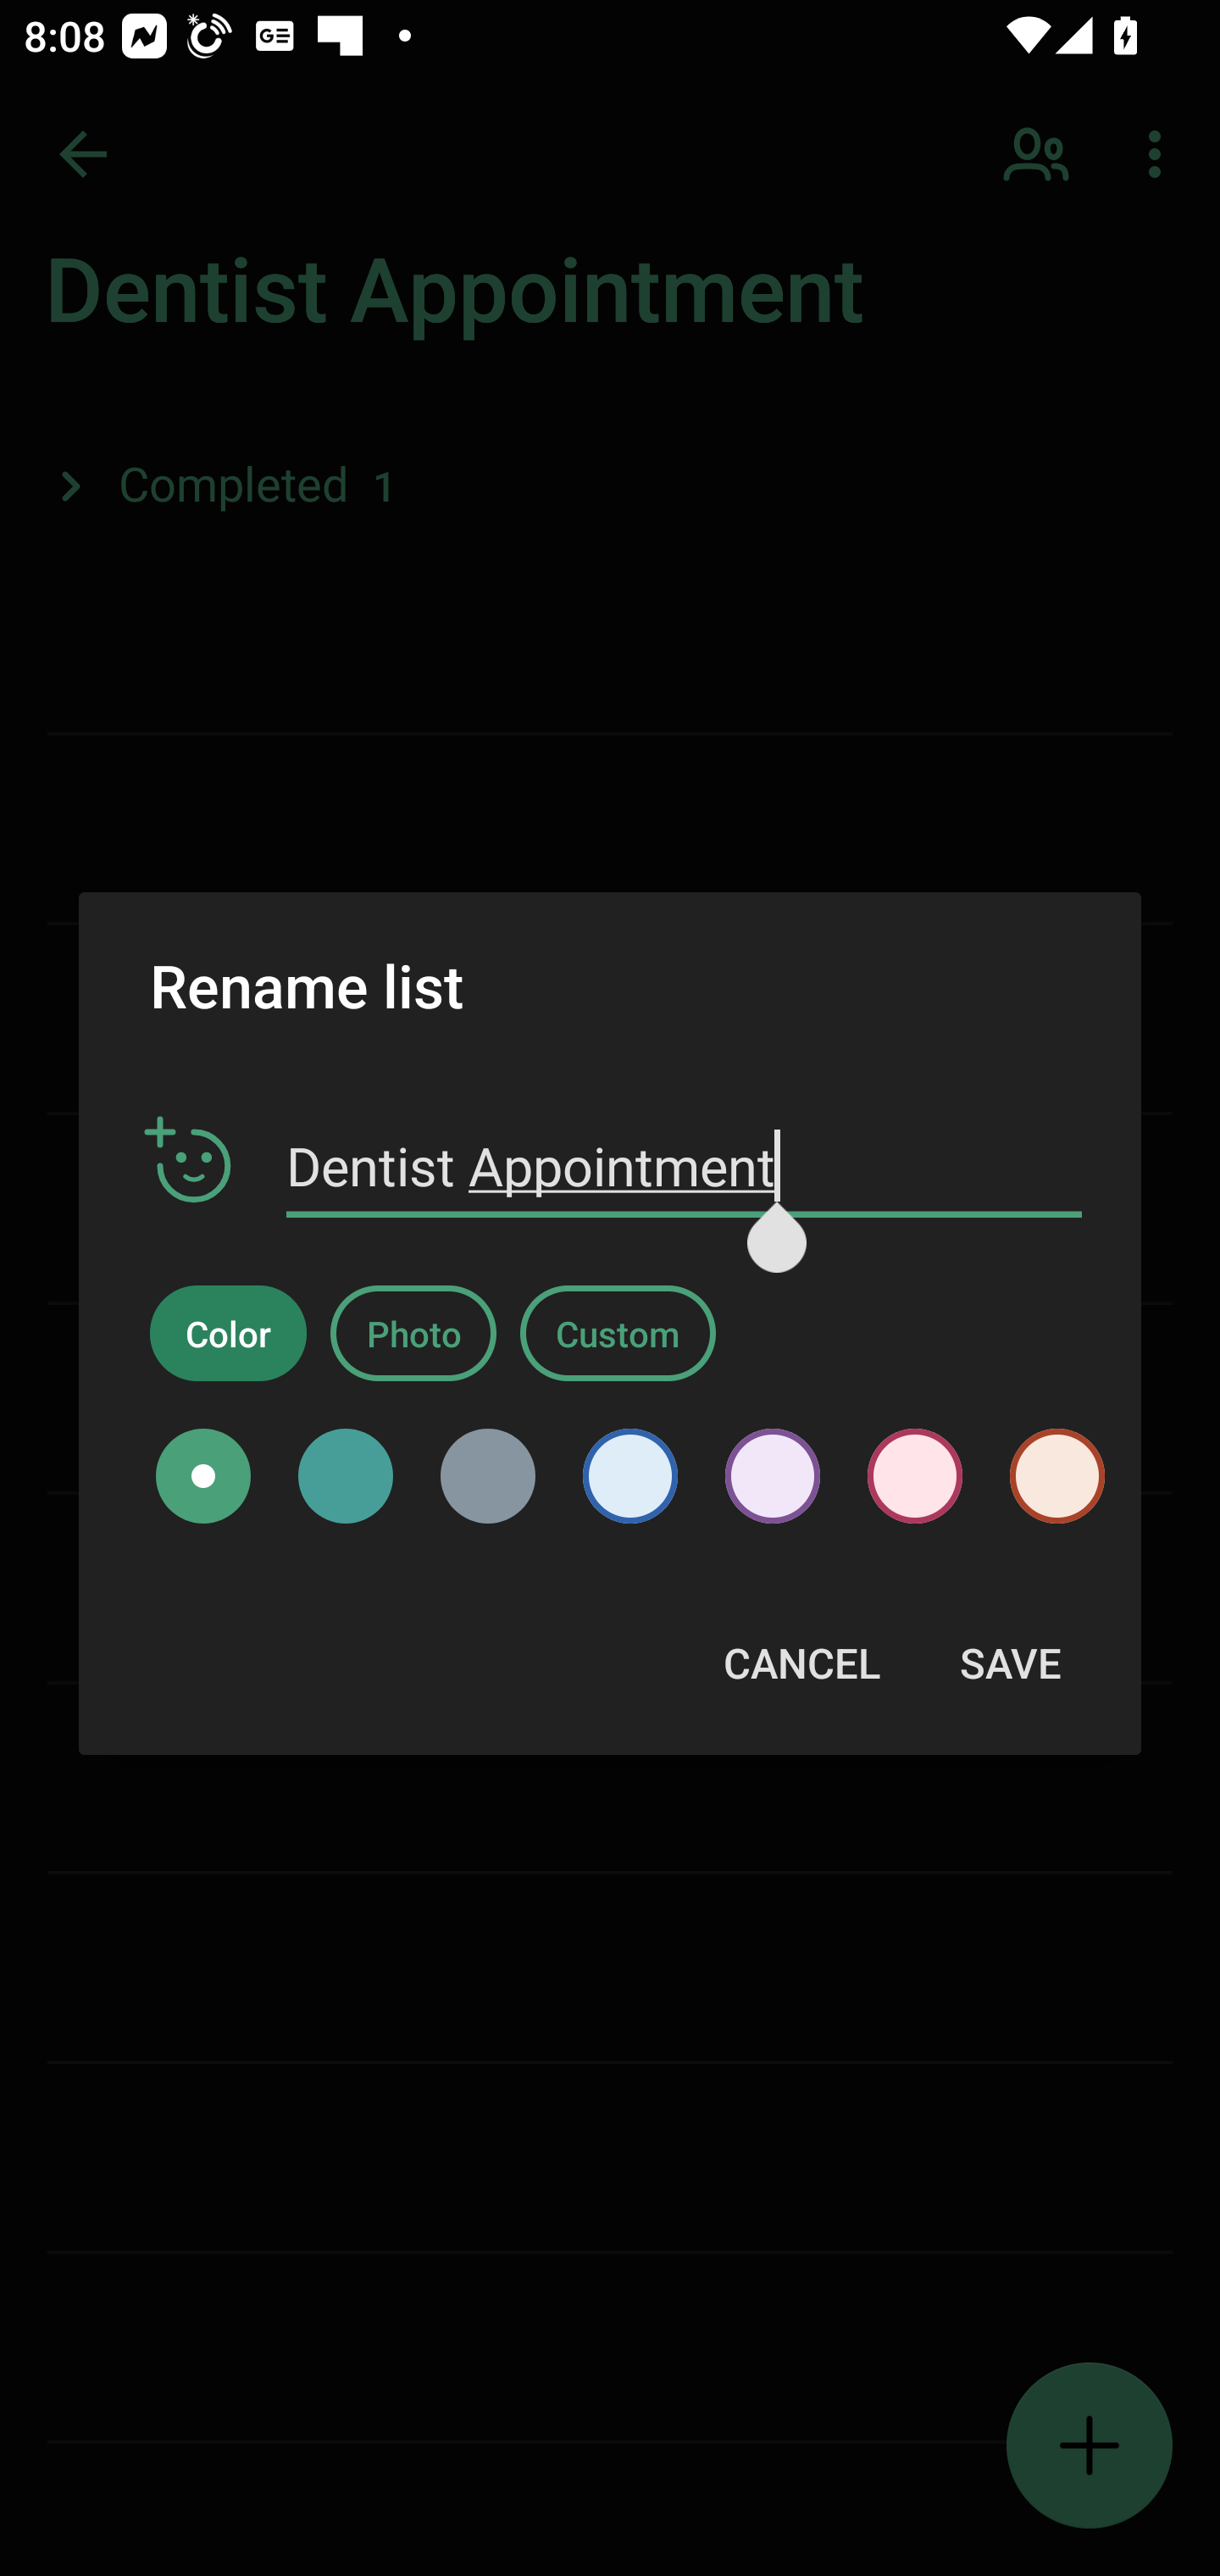 The height and width of the screenshot is (2576, 1220). What do you see at coordinates (618, 1332) in the screenshot?
I see `Custom Custom category` at bounding box center [618, 1332].